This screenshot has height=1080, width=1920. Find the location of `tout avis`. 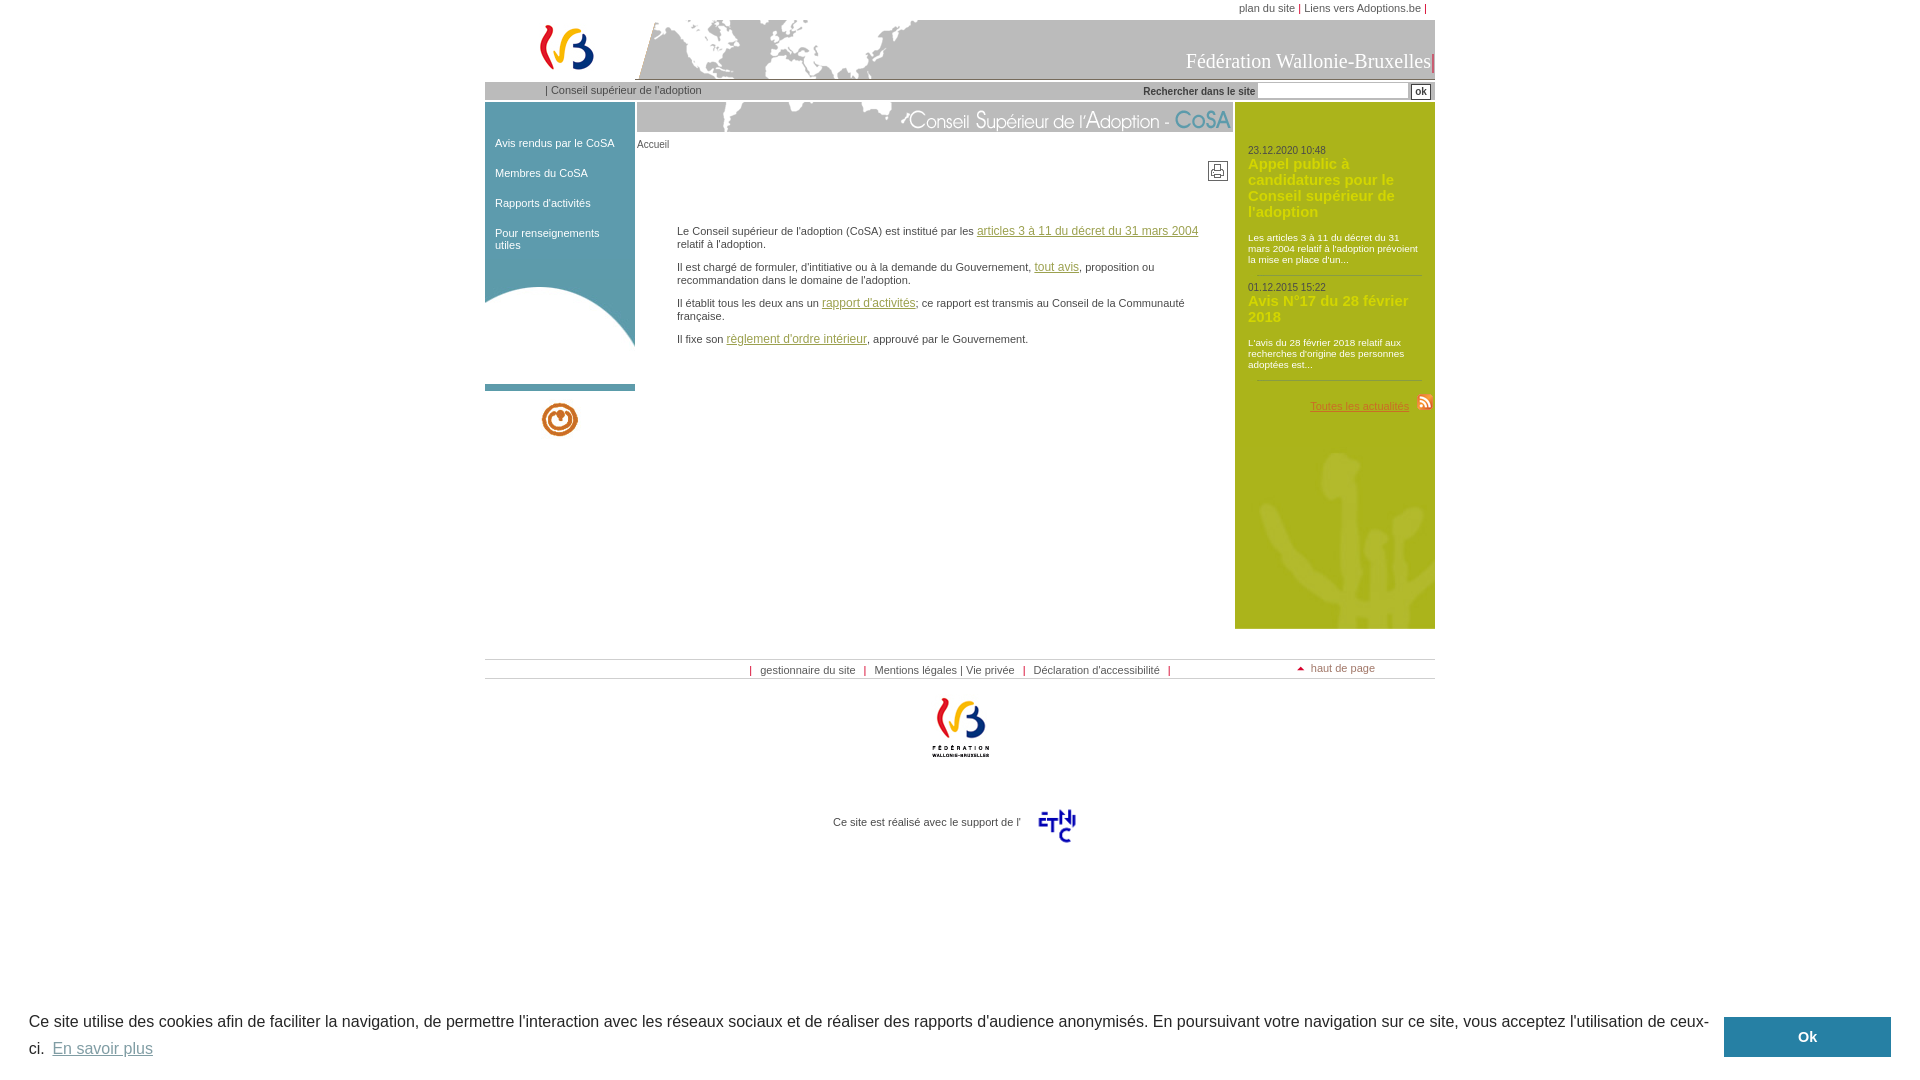

tout avis is located at coordinates (1056, 267).